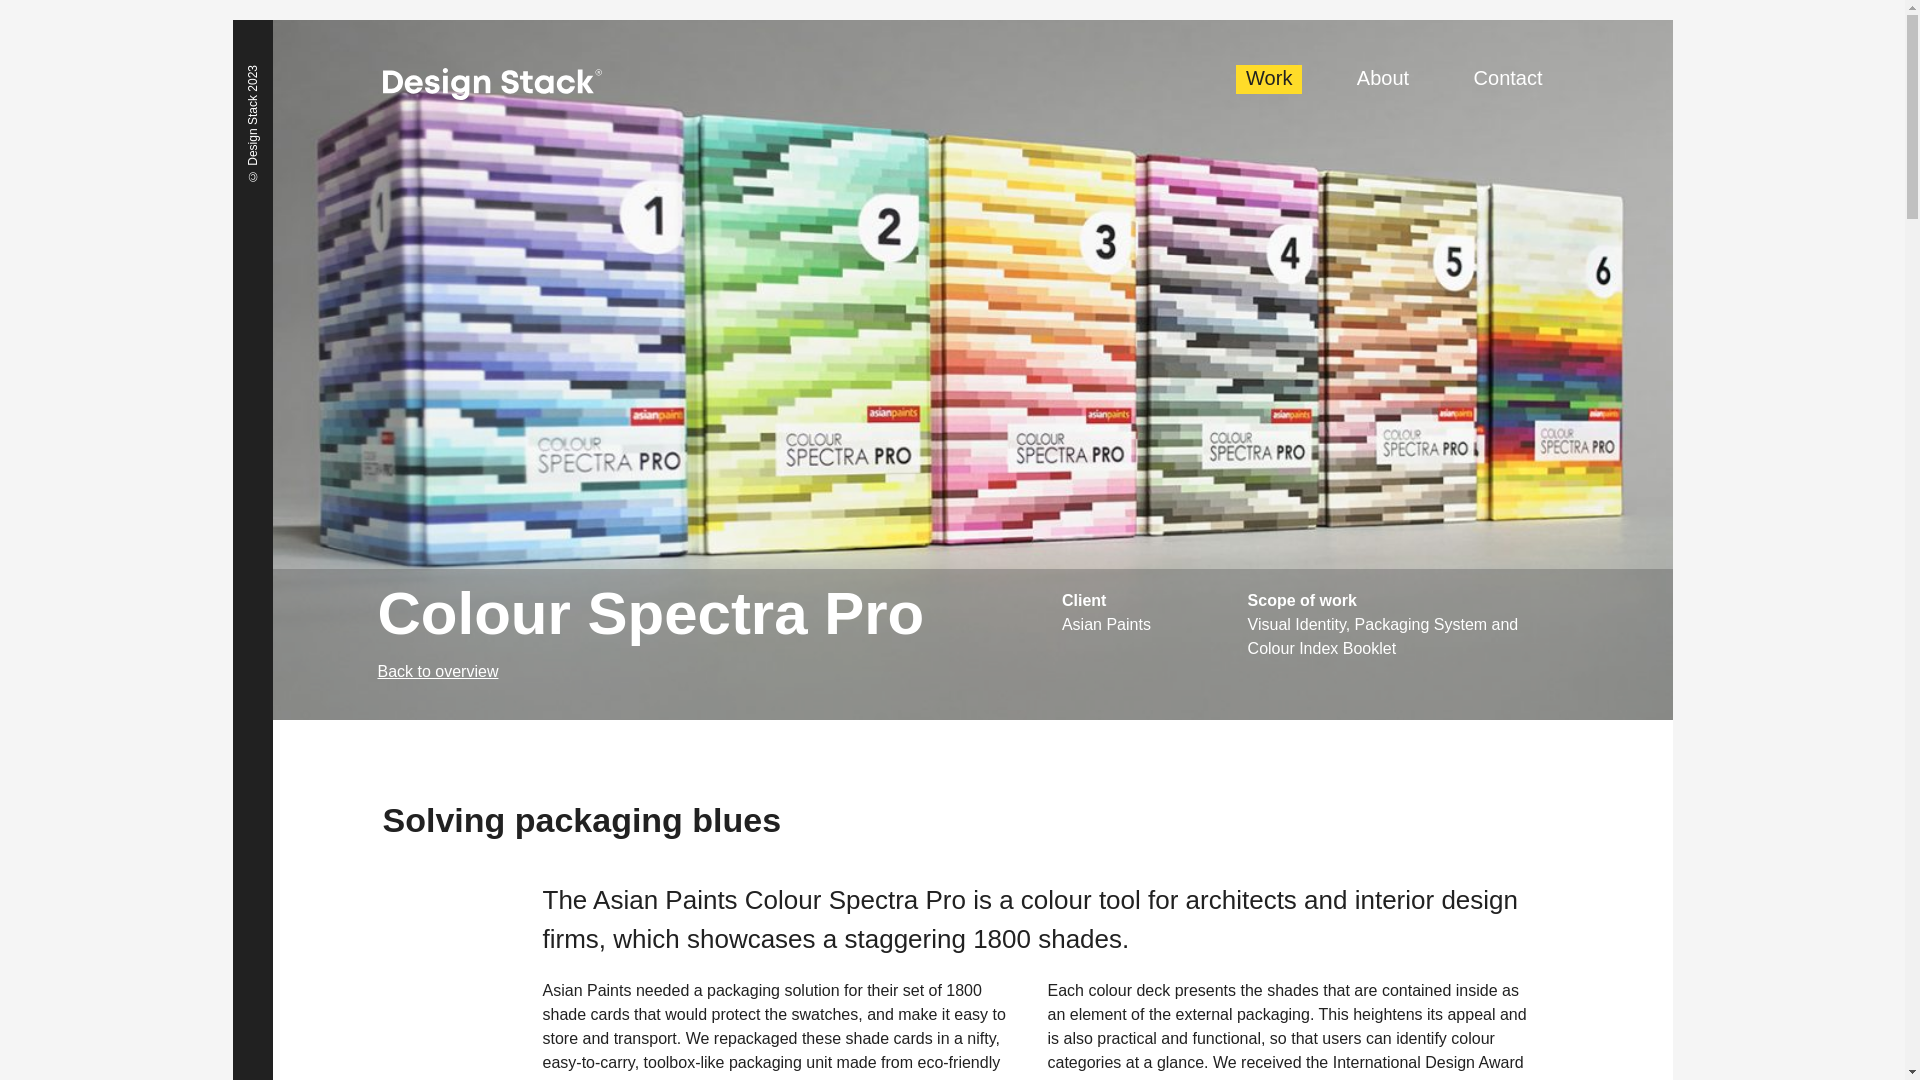 The height and width of the screenshot is (1080, 1920). Describe the element at coordinates (1281, 1008) in the screenshot. I see `Facebook` at that location.